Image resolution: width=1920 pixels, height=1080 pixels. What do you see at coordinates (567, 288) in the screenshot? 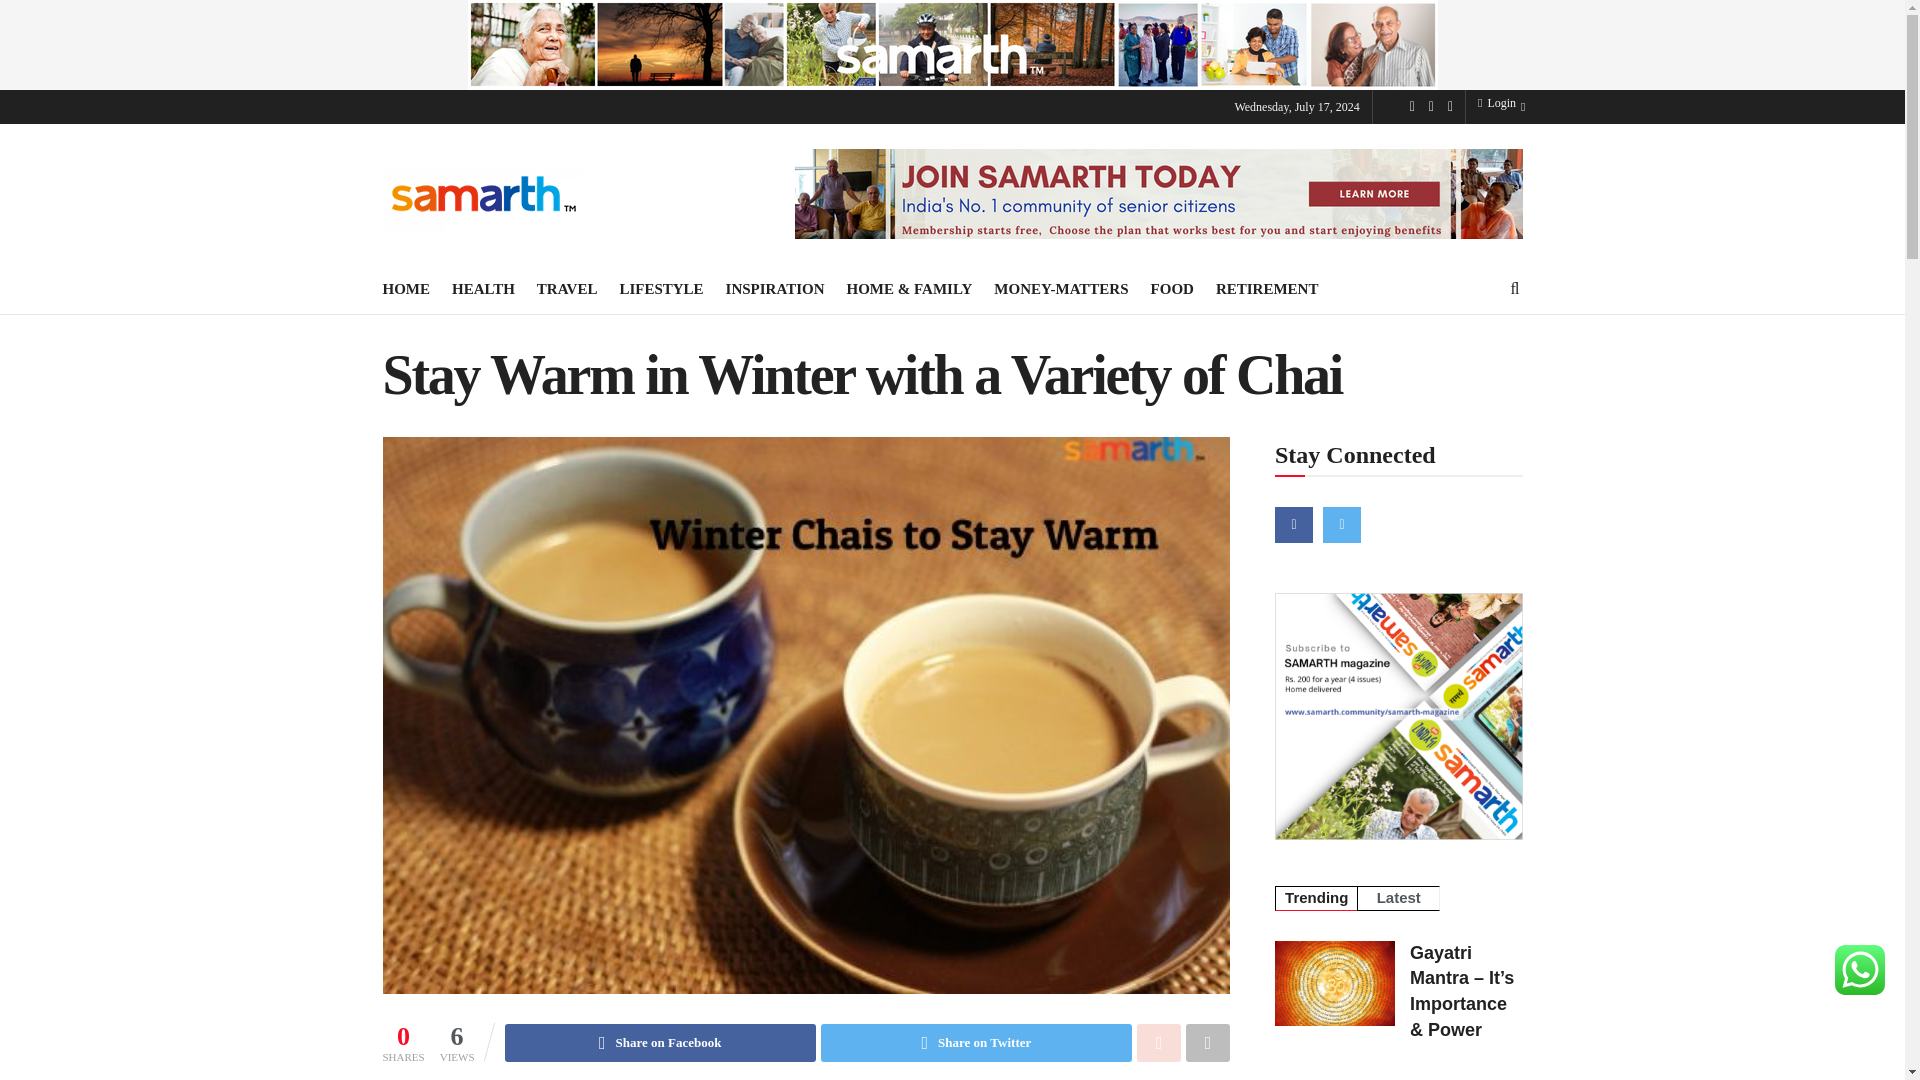
I see `TRAVEL` at bounding box center [567, 288].